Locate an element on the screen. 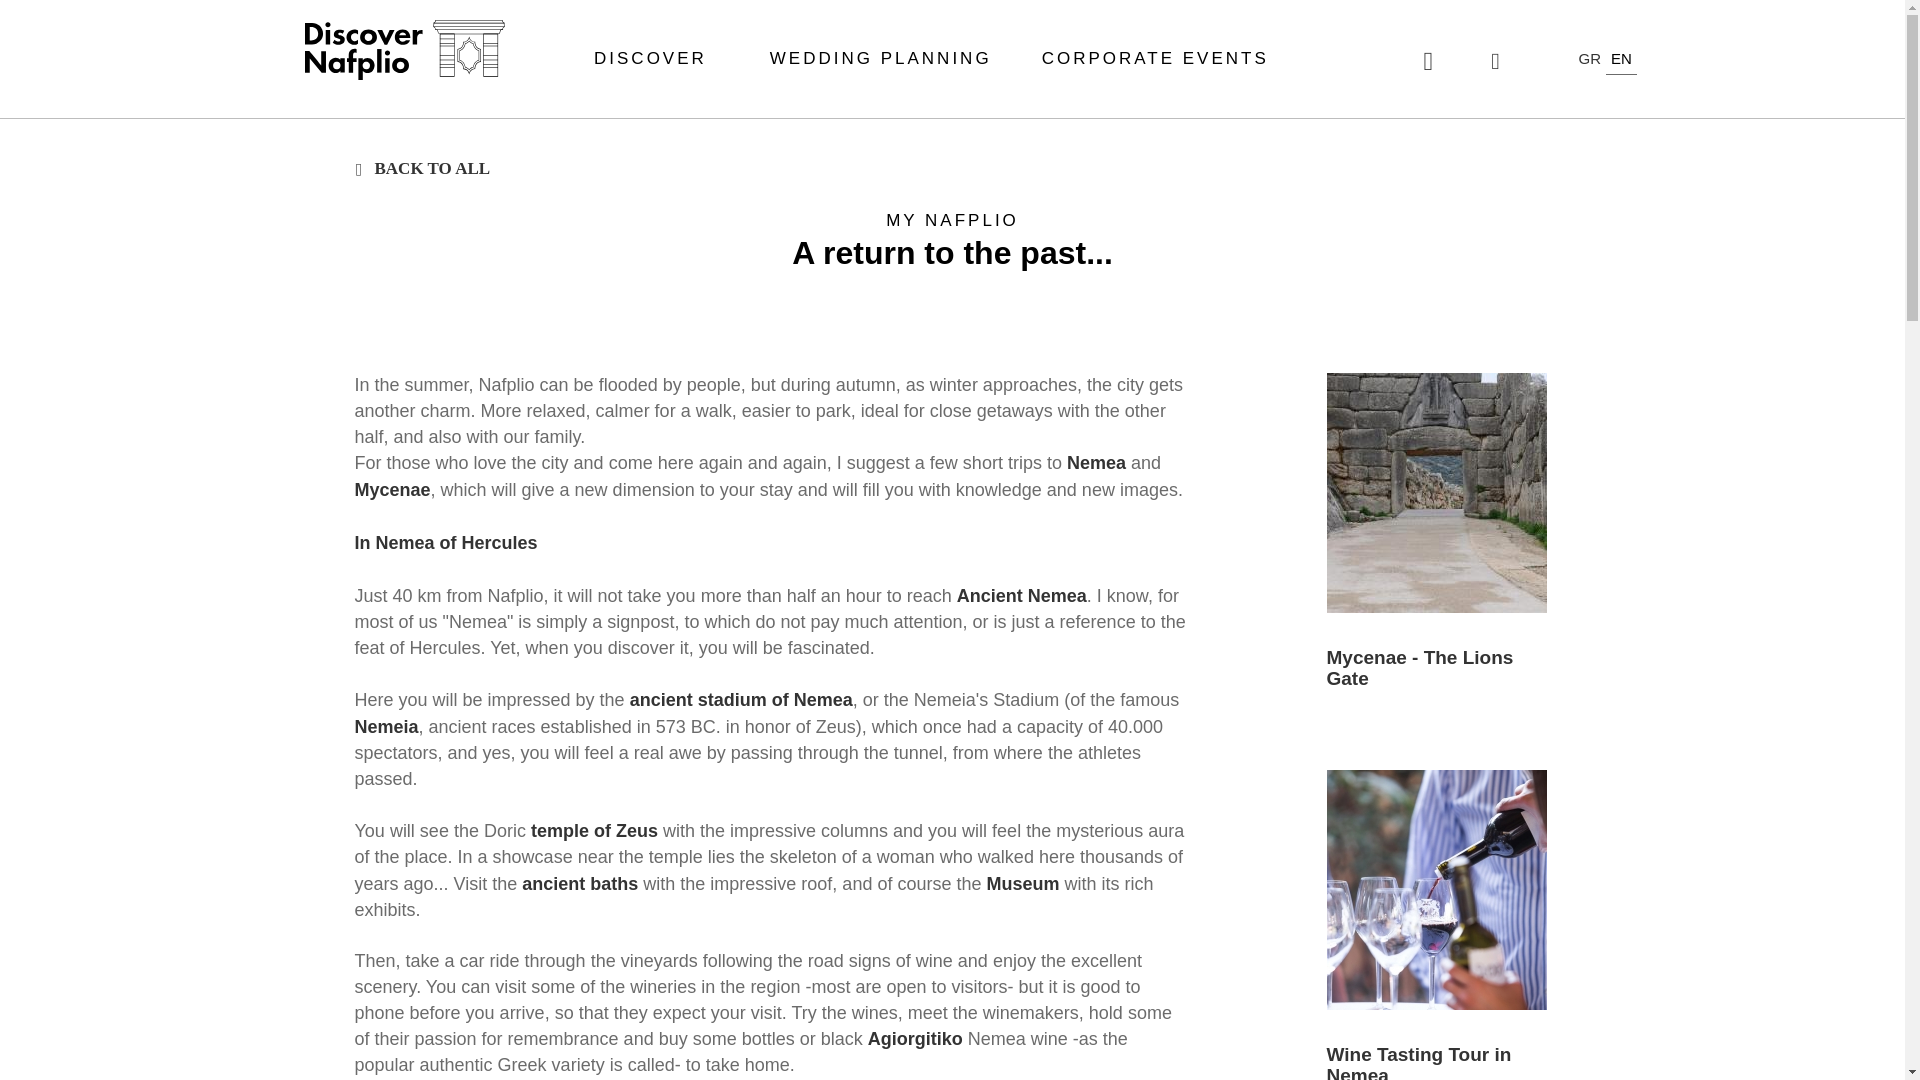  Home is located at coordinates (404, 50).